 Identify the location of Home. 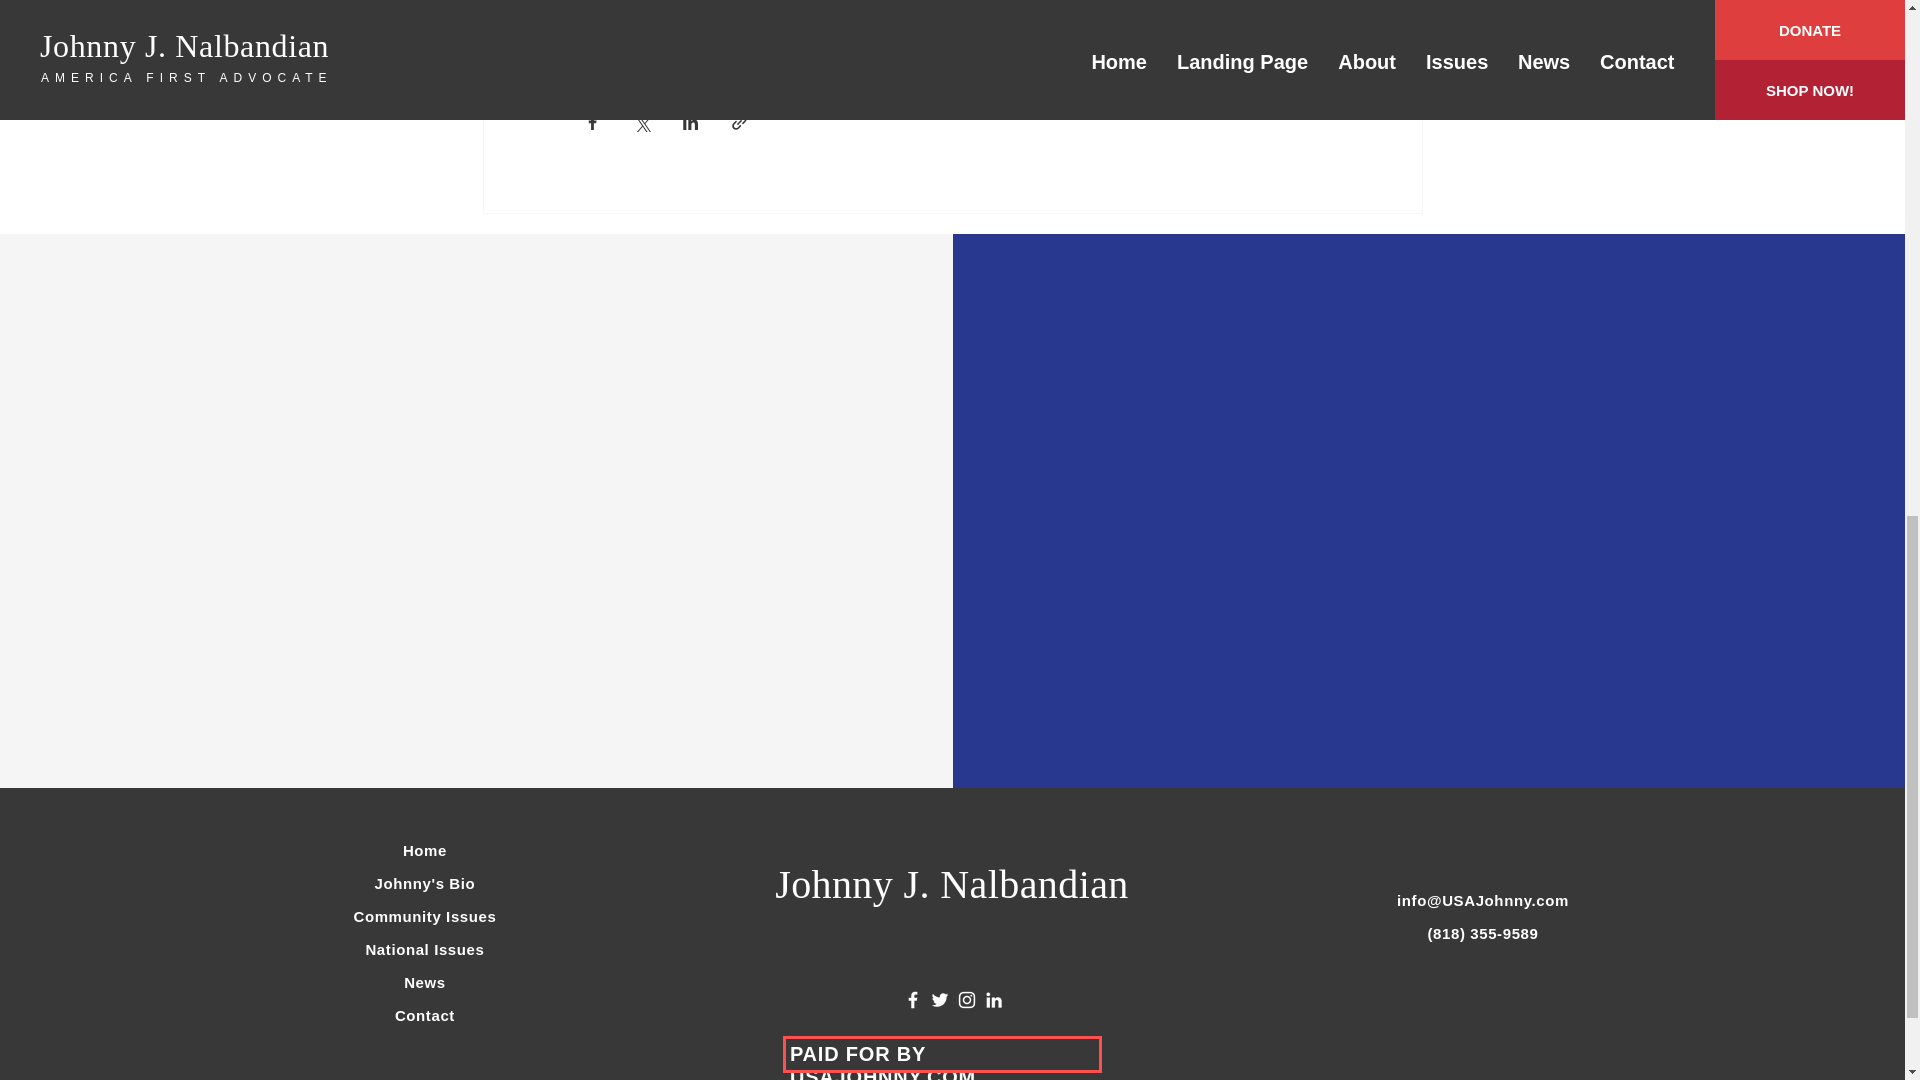
(425, 850).